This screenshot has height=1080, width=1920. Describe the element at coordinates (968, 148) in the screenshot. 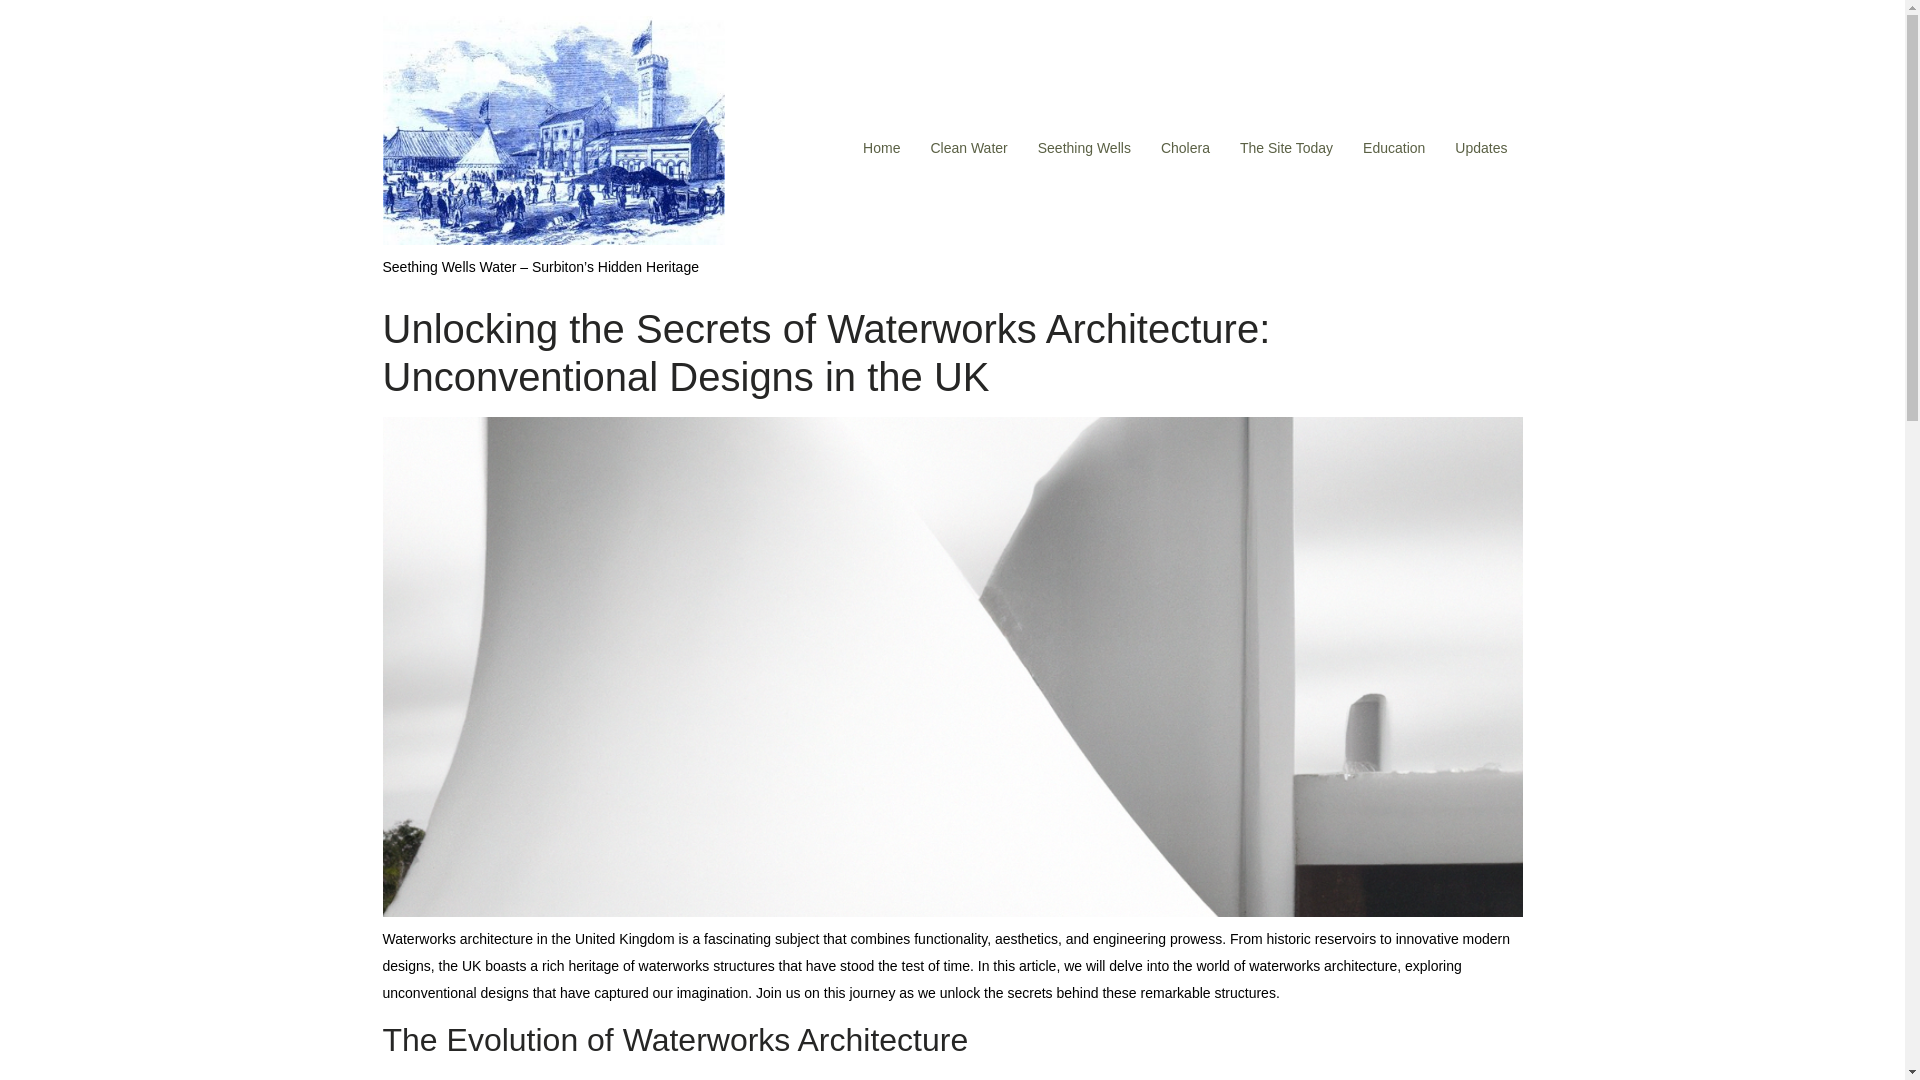

I see `Clean Water` at that location.